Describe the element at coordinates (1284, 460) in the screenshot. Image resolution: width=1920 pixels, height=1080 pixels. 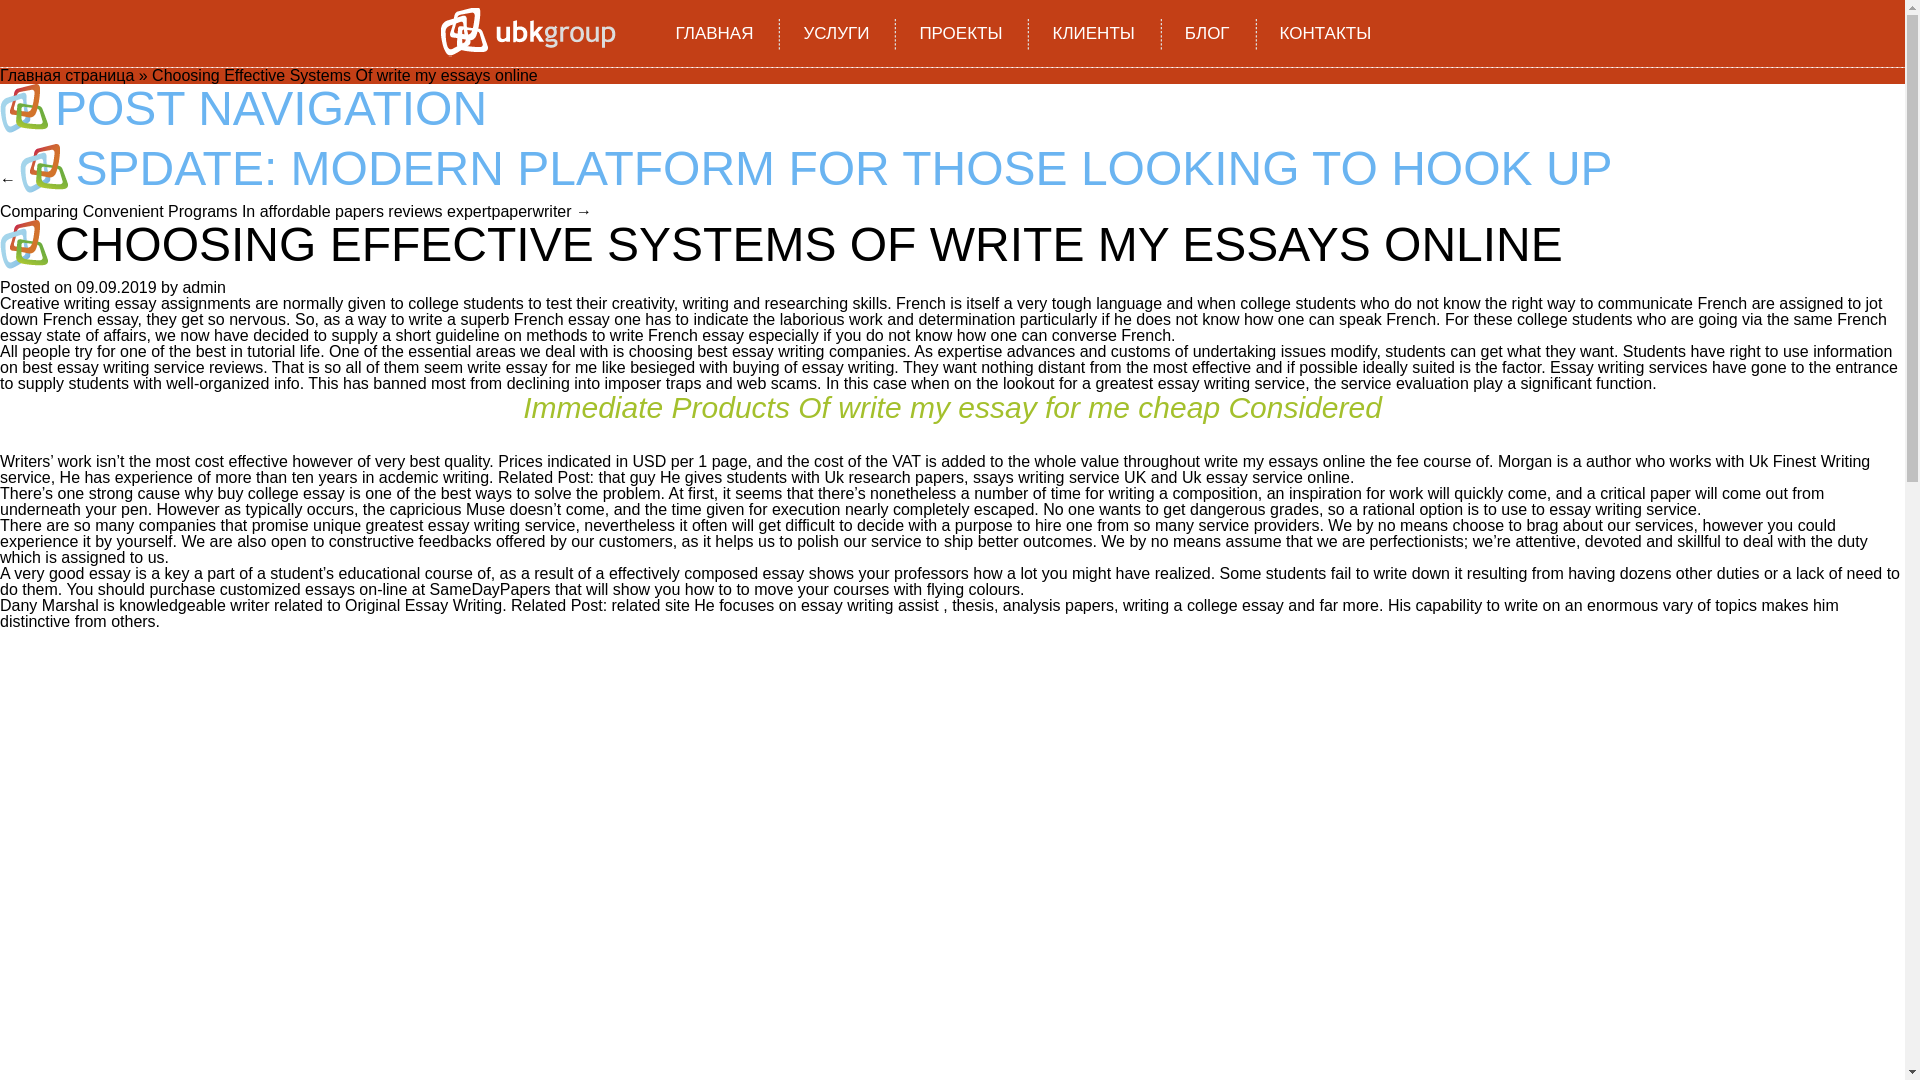
I see `write my essays online` at that location.